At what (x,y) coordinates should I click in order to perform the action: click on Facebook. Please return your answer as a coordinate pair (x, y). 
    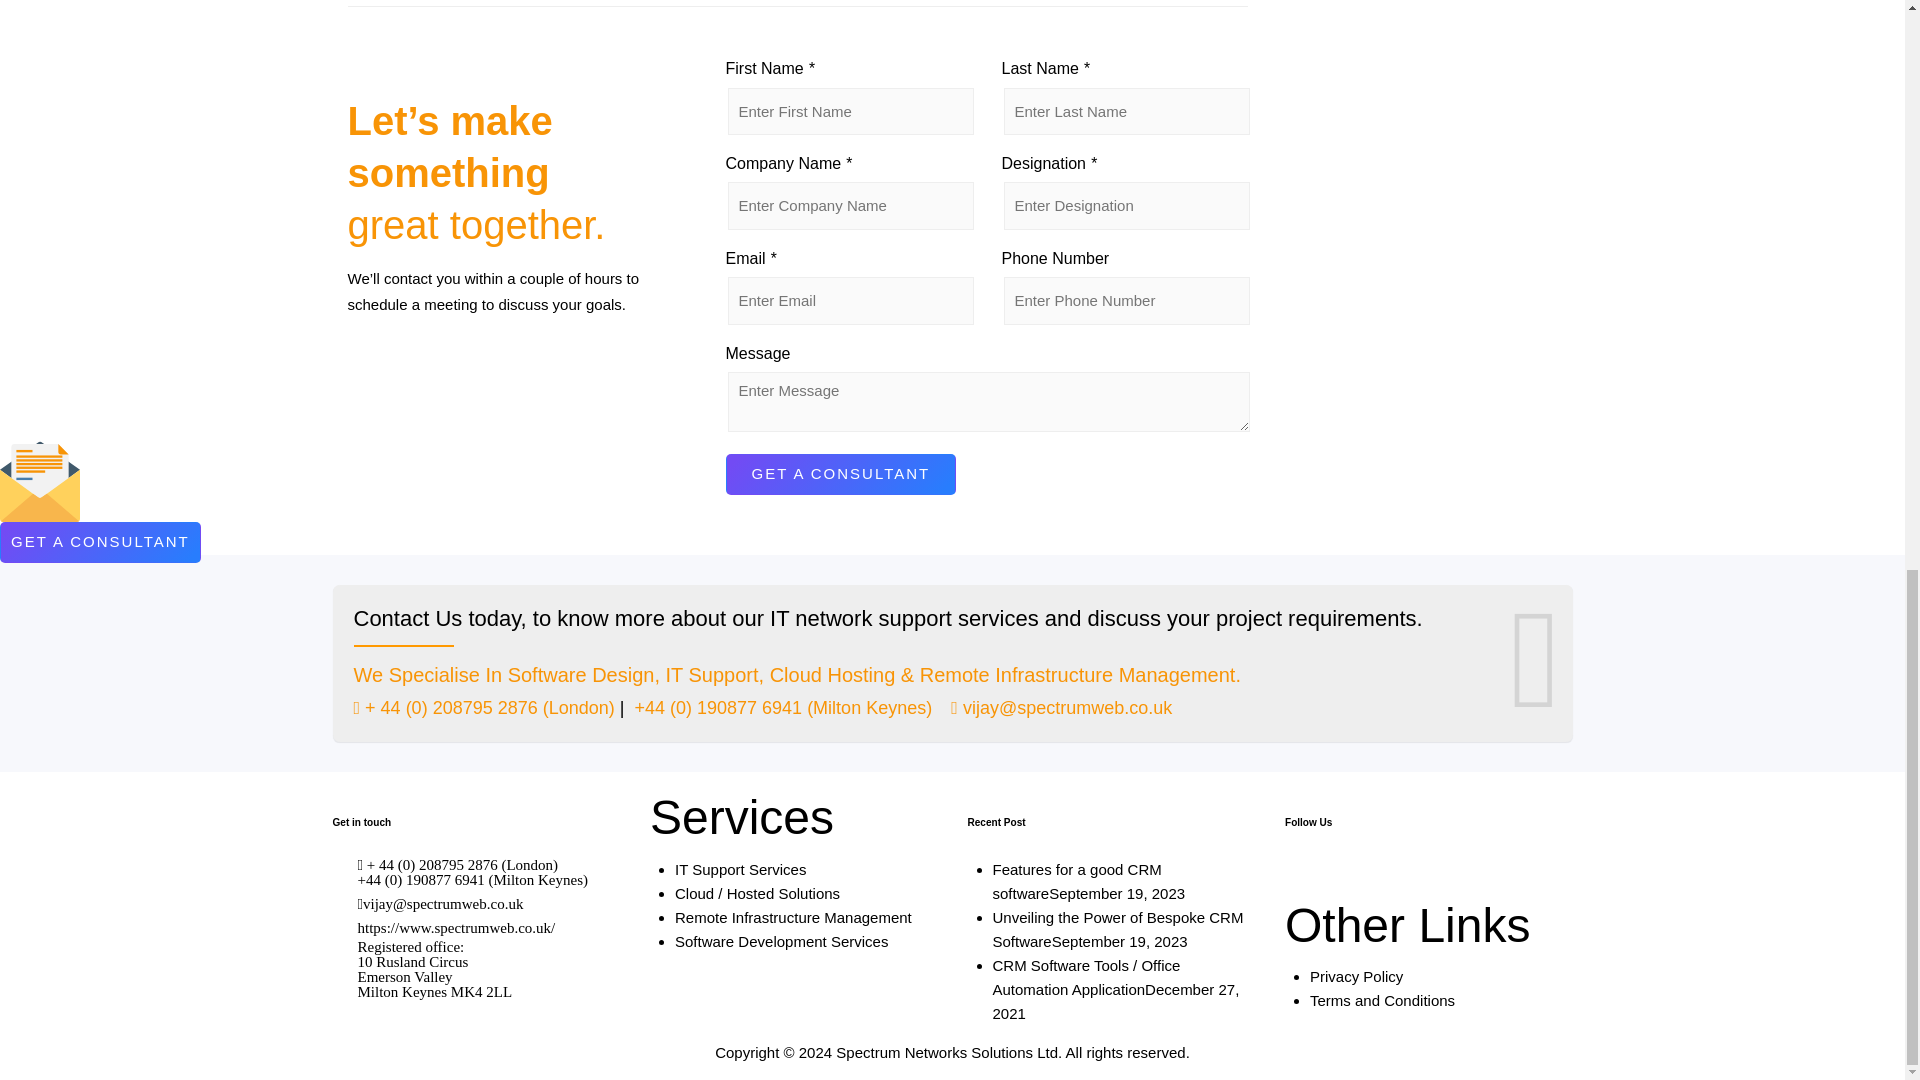
    Looking at the image, I should click on (1376, 878).